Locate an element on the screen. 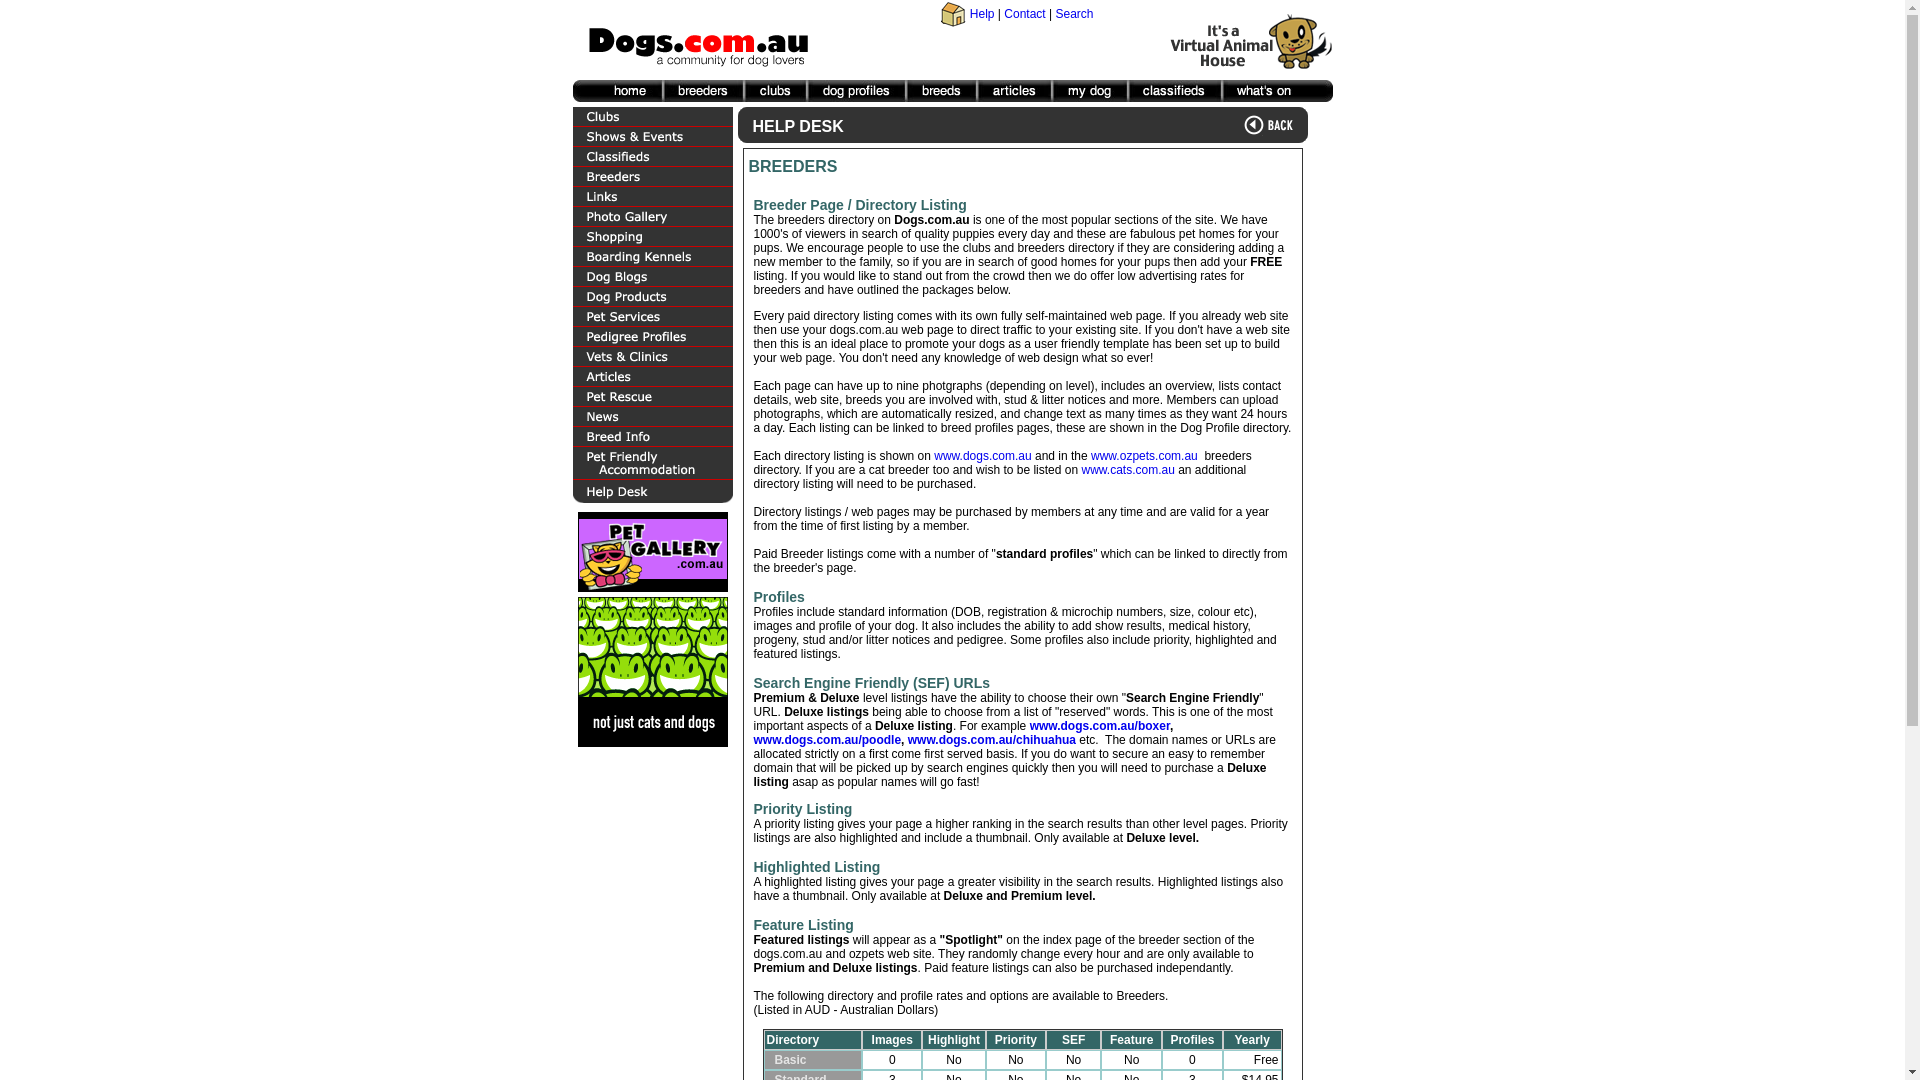 The image size is (1920, 1080). www.dogs.com.au/chihuahua is located at coordinates (992, 740).